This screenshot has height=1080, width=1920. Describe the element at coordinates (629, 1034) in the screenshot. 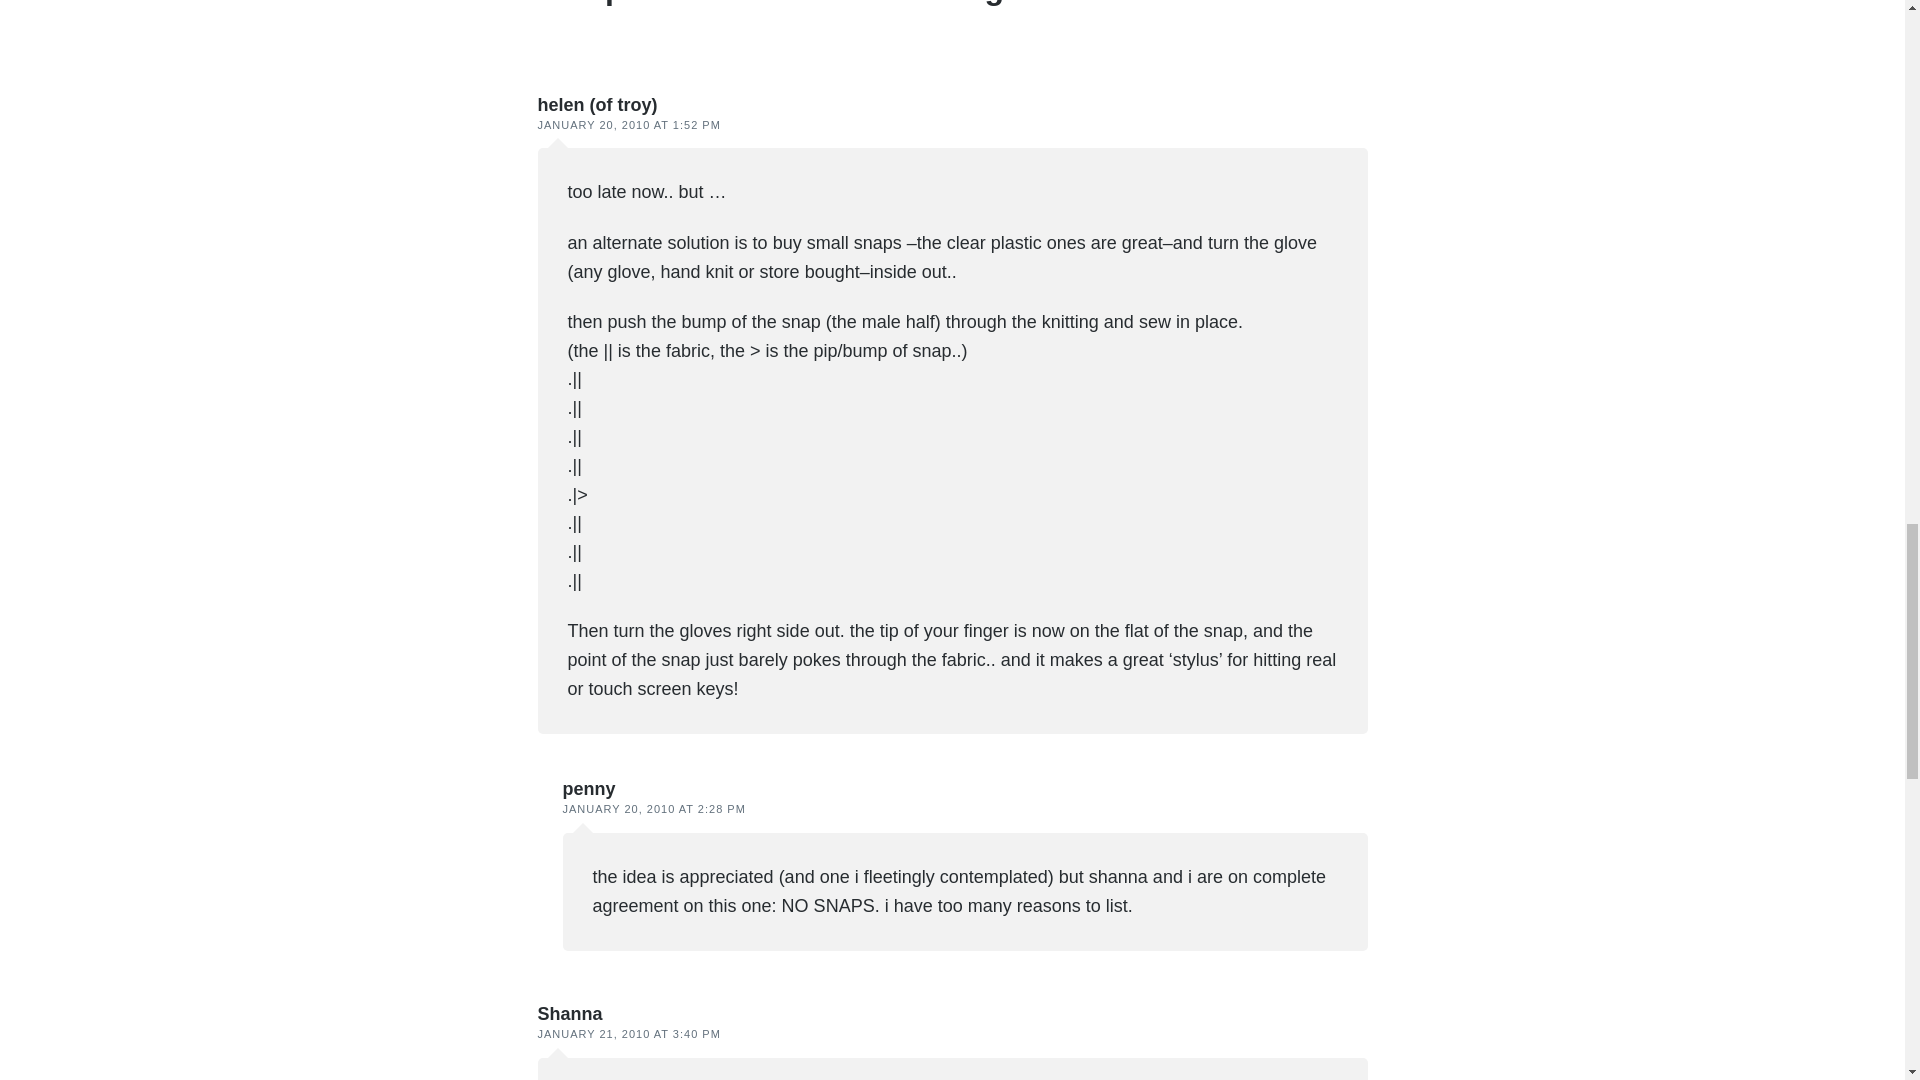

I see `JANUARY 21, 2010 AT 3:40 PM` at that location.